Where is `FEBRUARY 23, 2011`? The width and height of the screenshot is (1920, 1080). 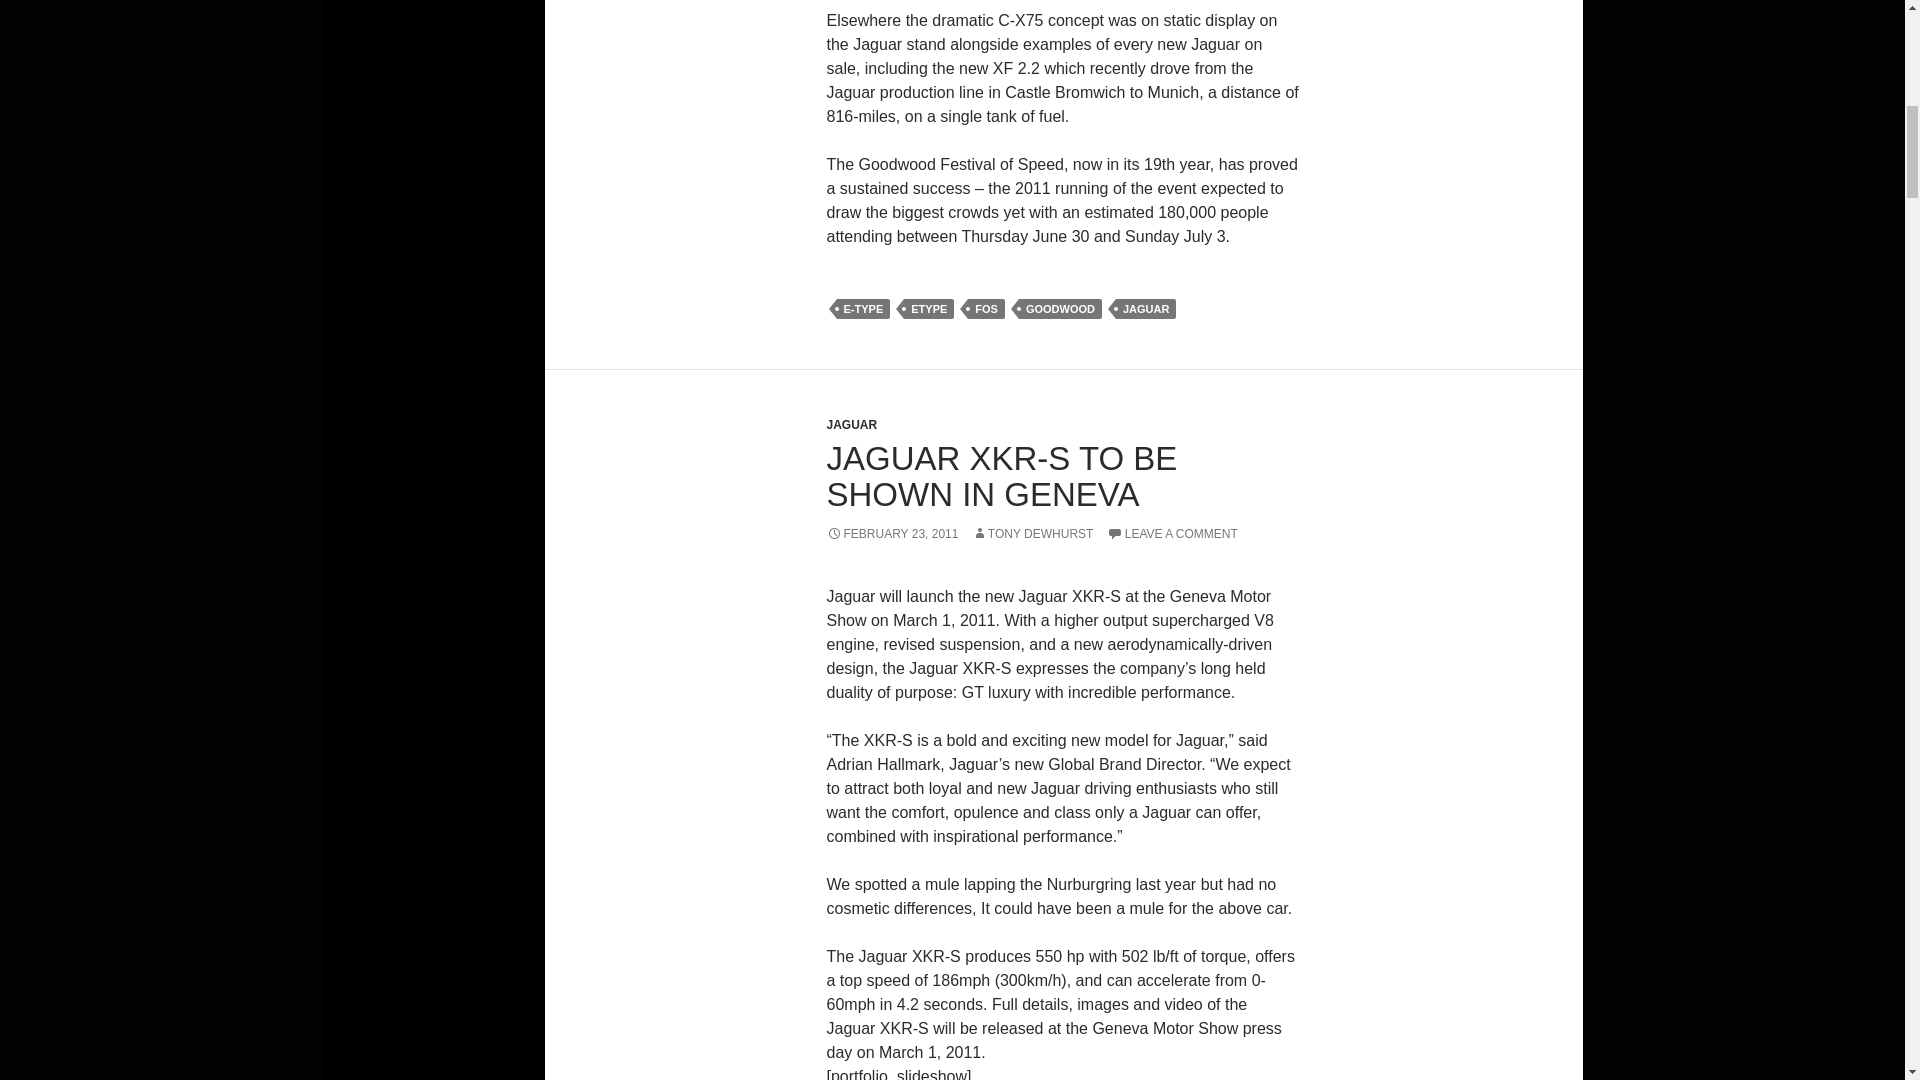 FEBRUARY 23, 2011 is located at coordinates (892, 534).